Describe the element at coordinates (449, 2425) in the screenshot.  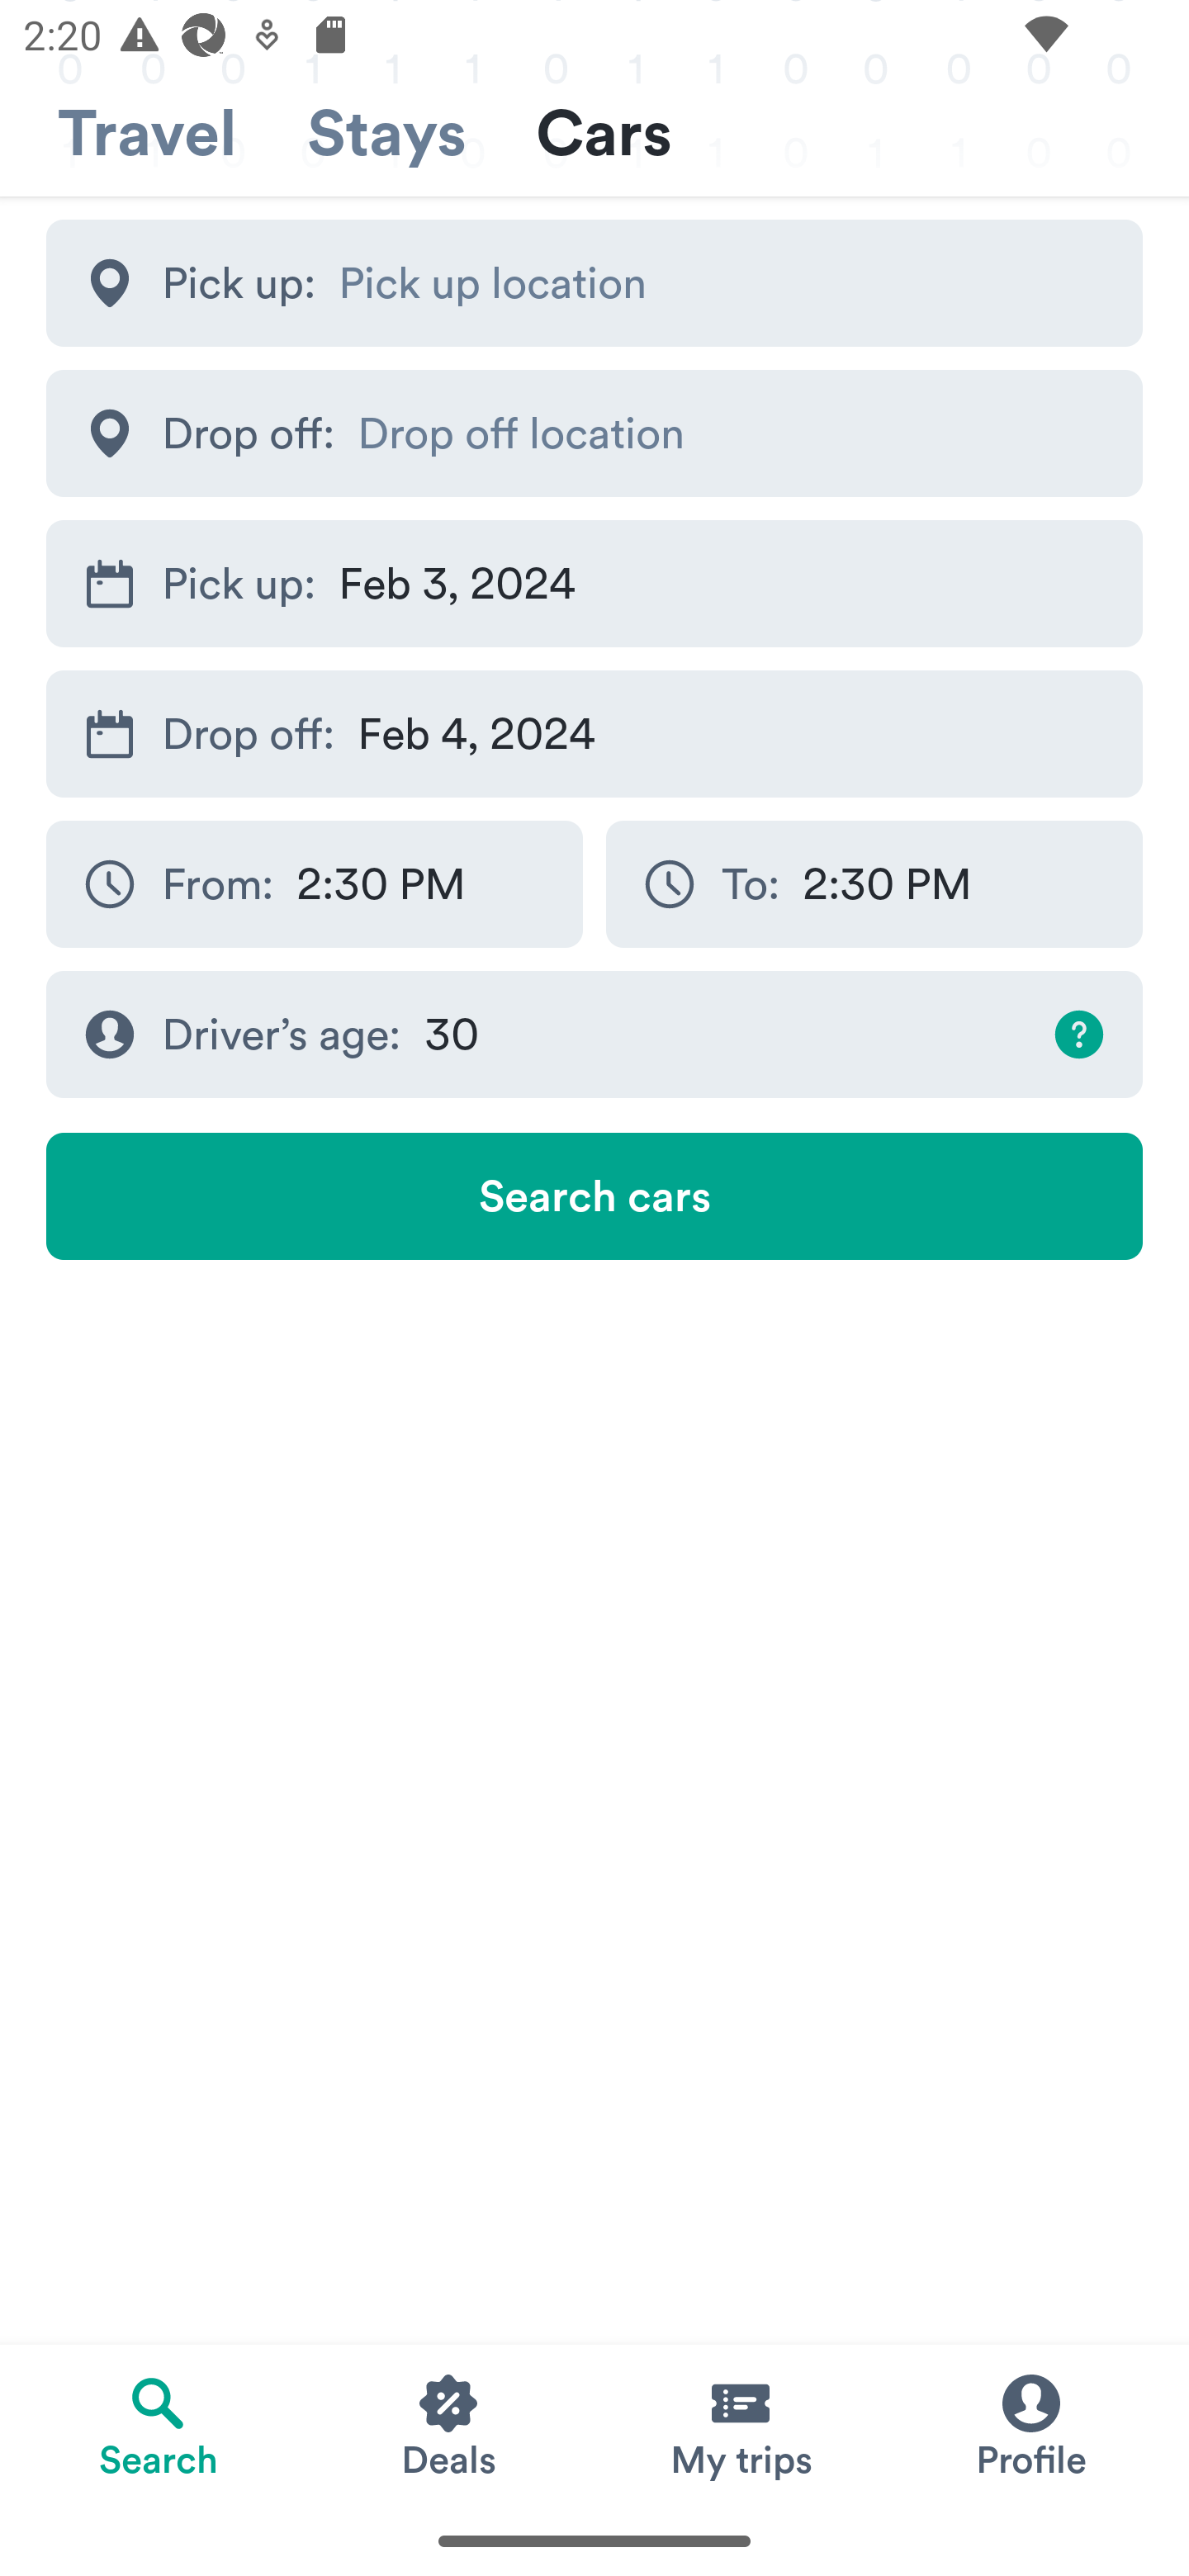
I see `Deals` at that location.